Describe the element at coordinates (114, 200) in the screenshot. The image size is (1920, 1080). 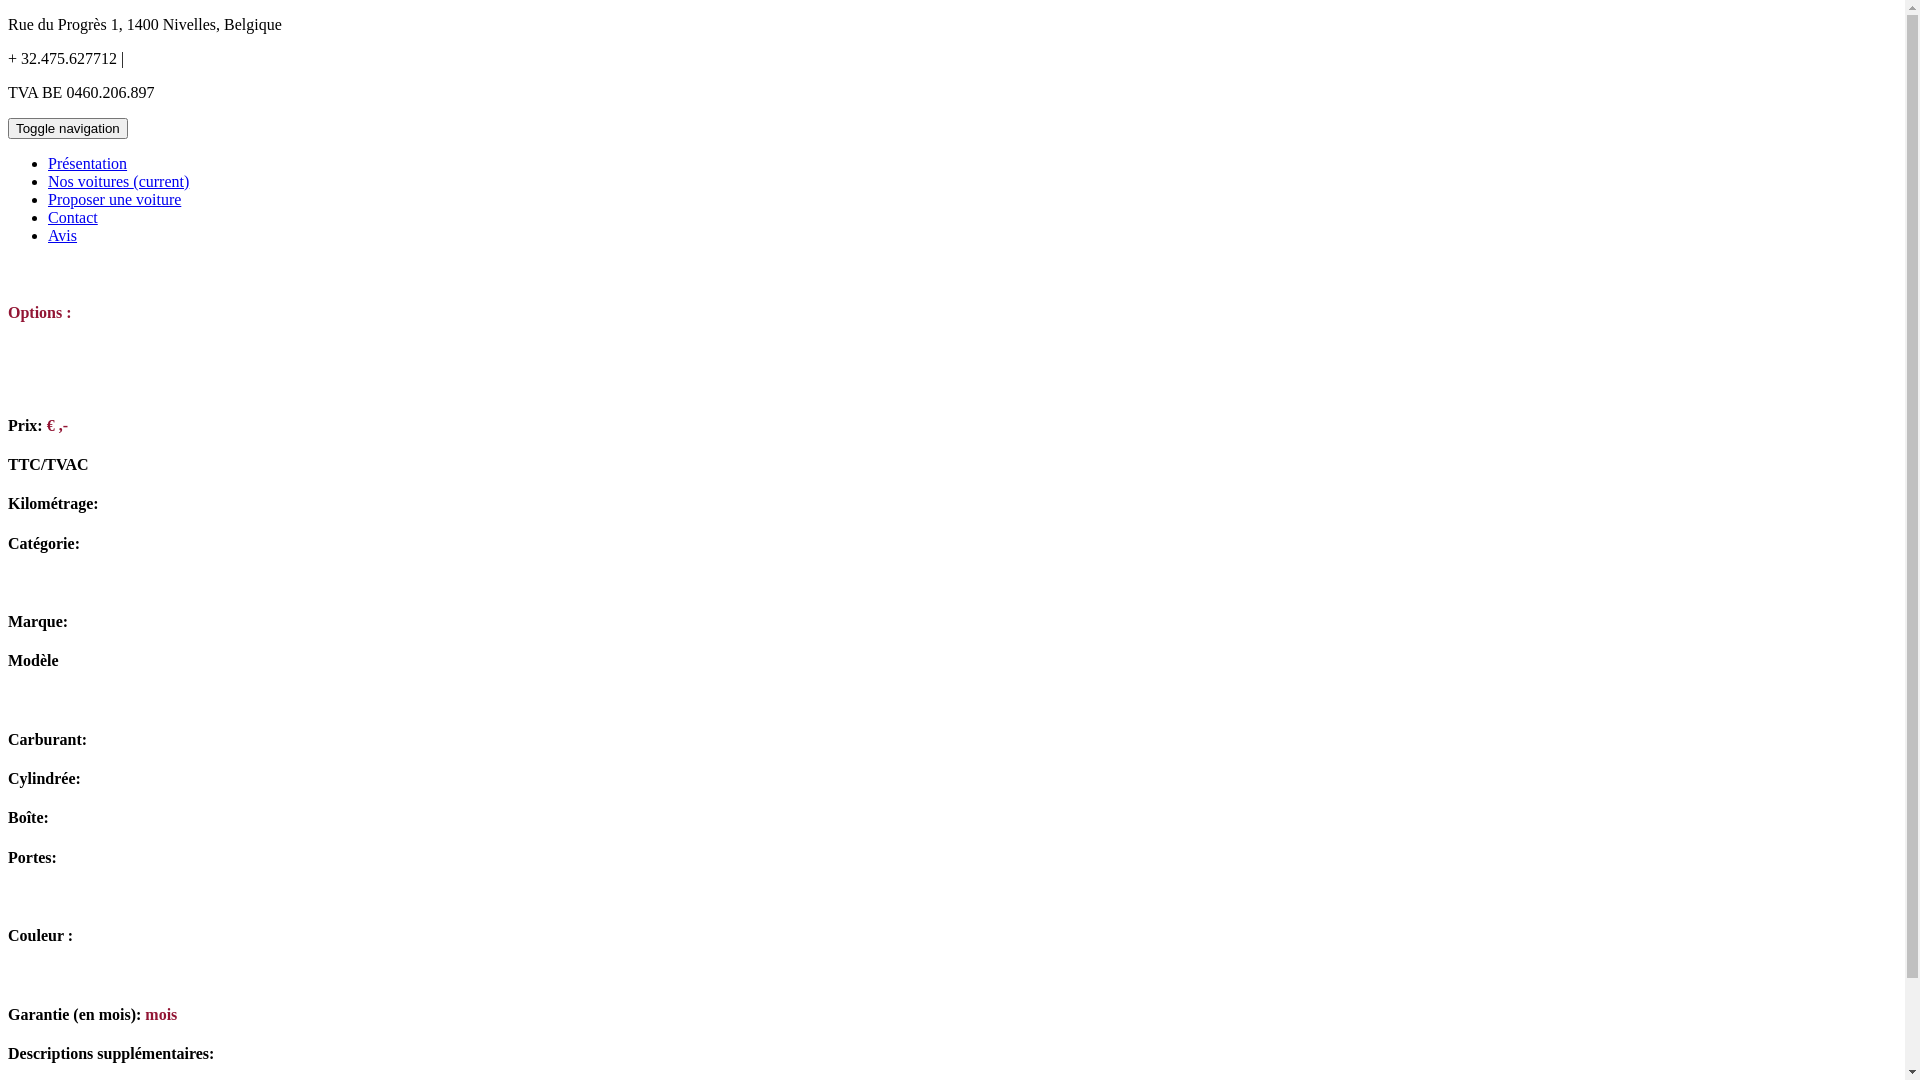
I see `Proposer une voiture` at that location.